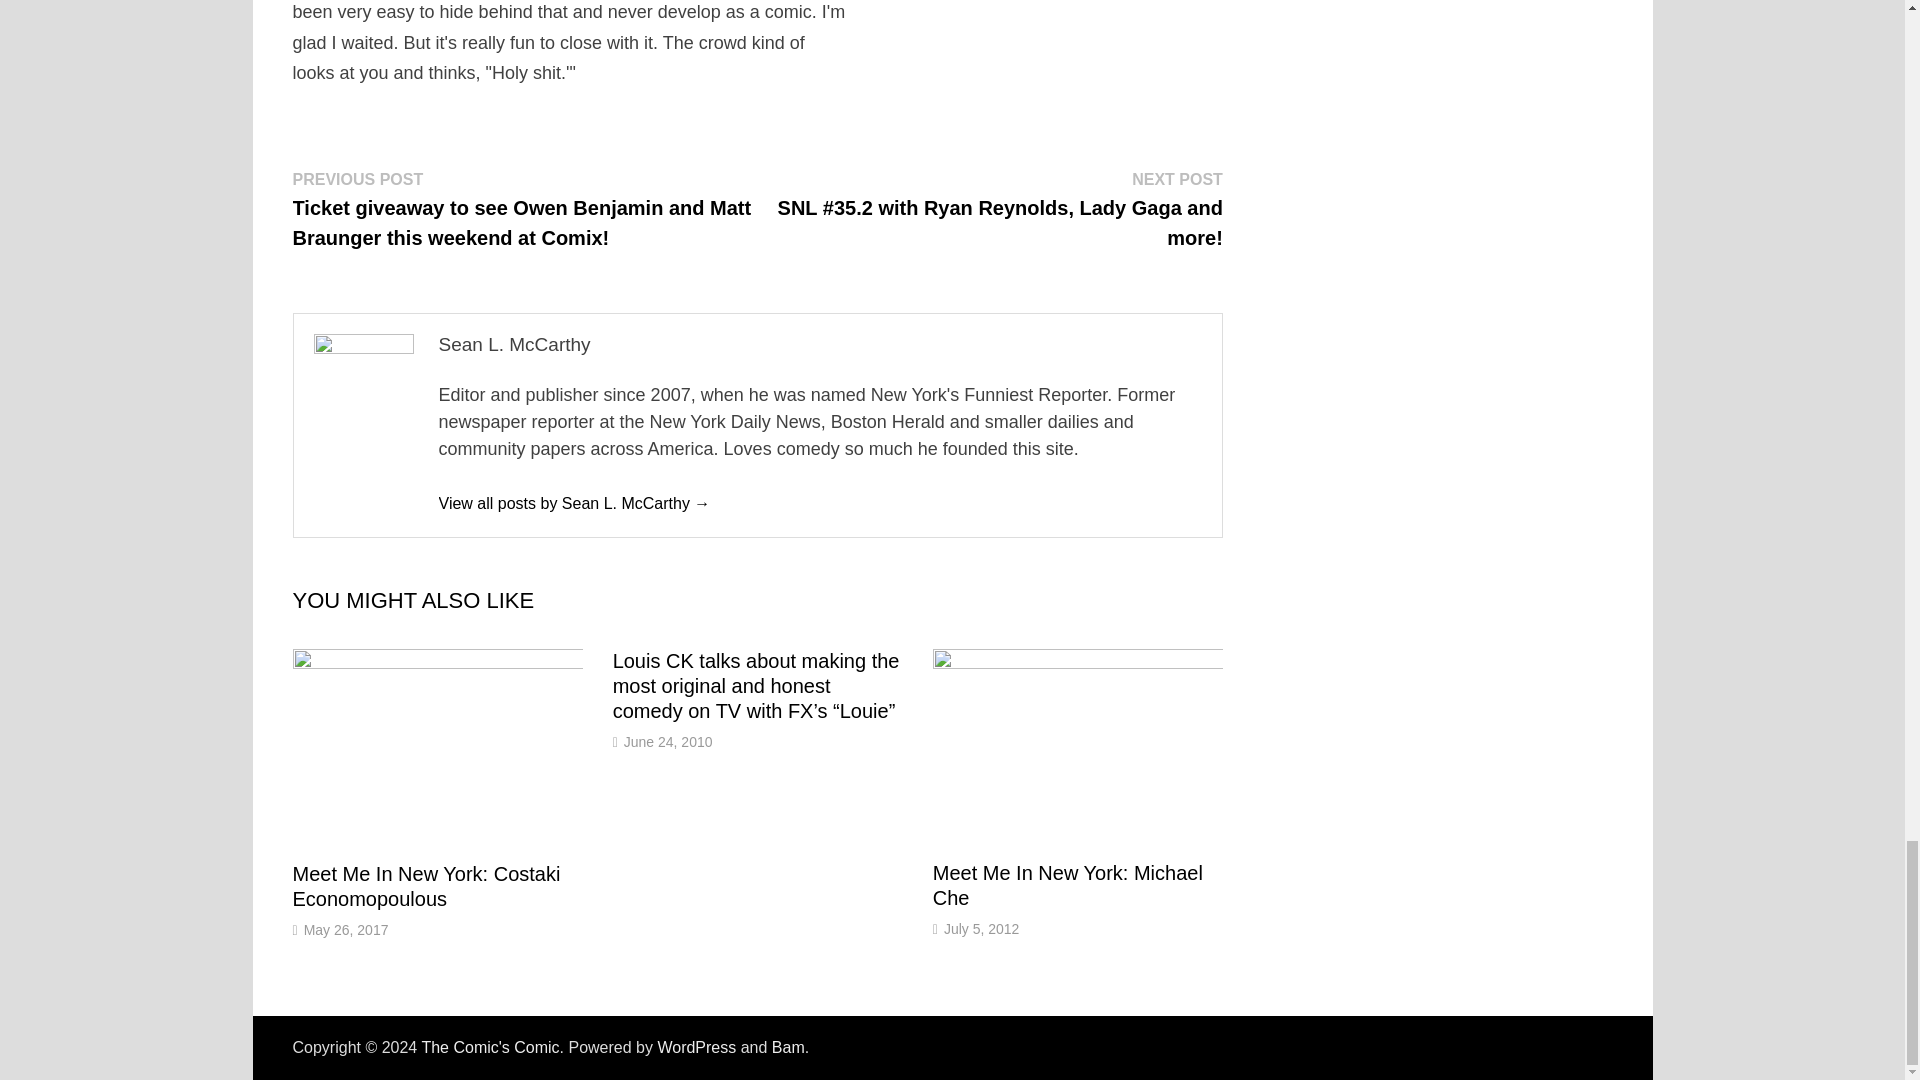  Describe the element at coordinates (346, 930) in the screenshot. I see `May 26, 2017` at that location.